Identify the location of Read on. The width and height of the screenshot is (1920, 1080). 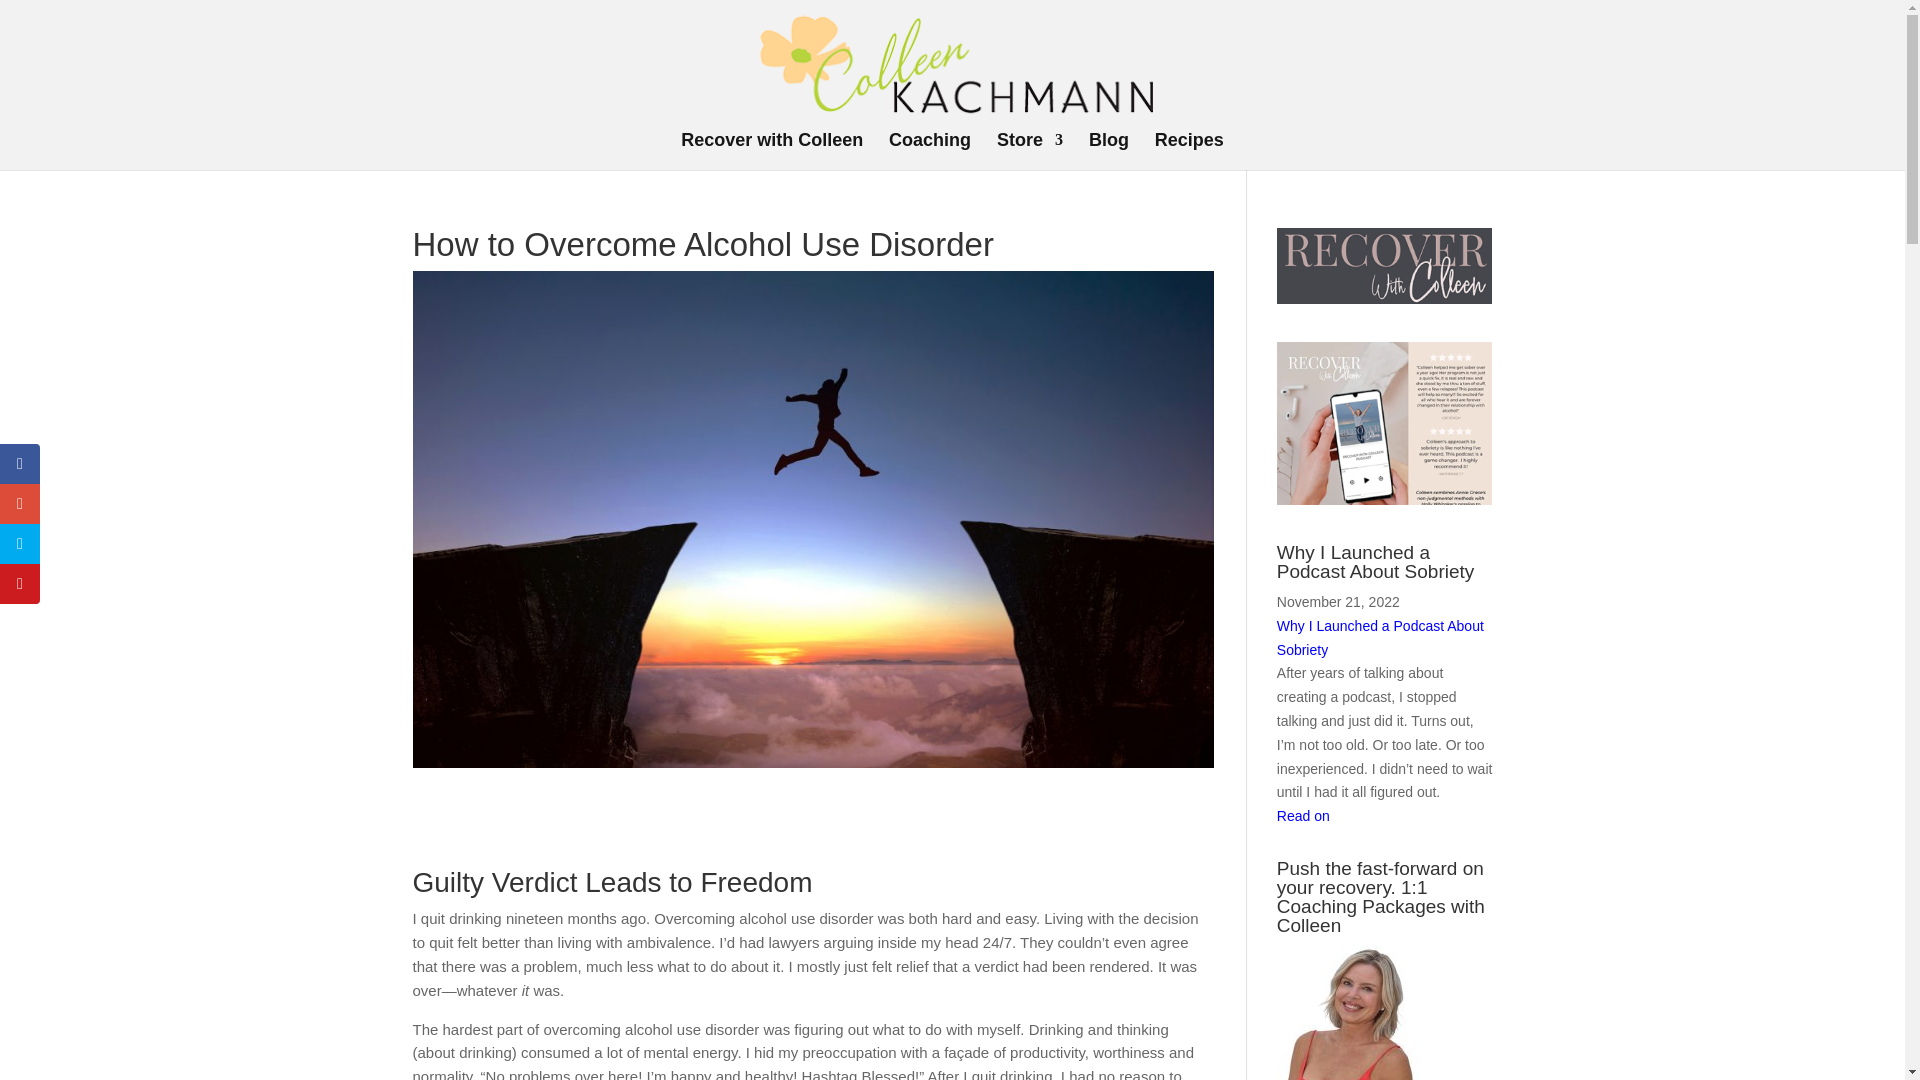
(1303, 816).